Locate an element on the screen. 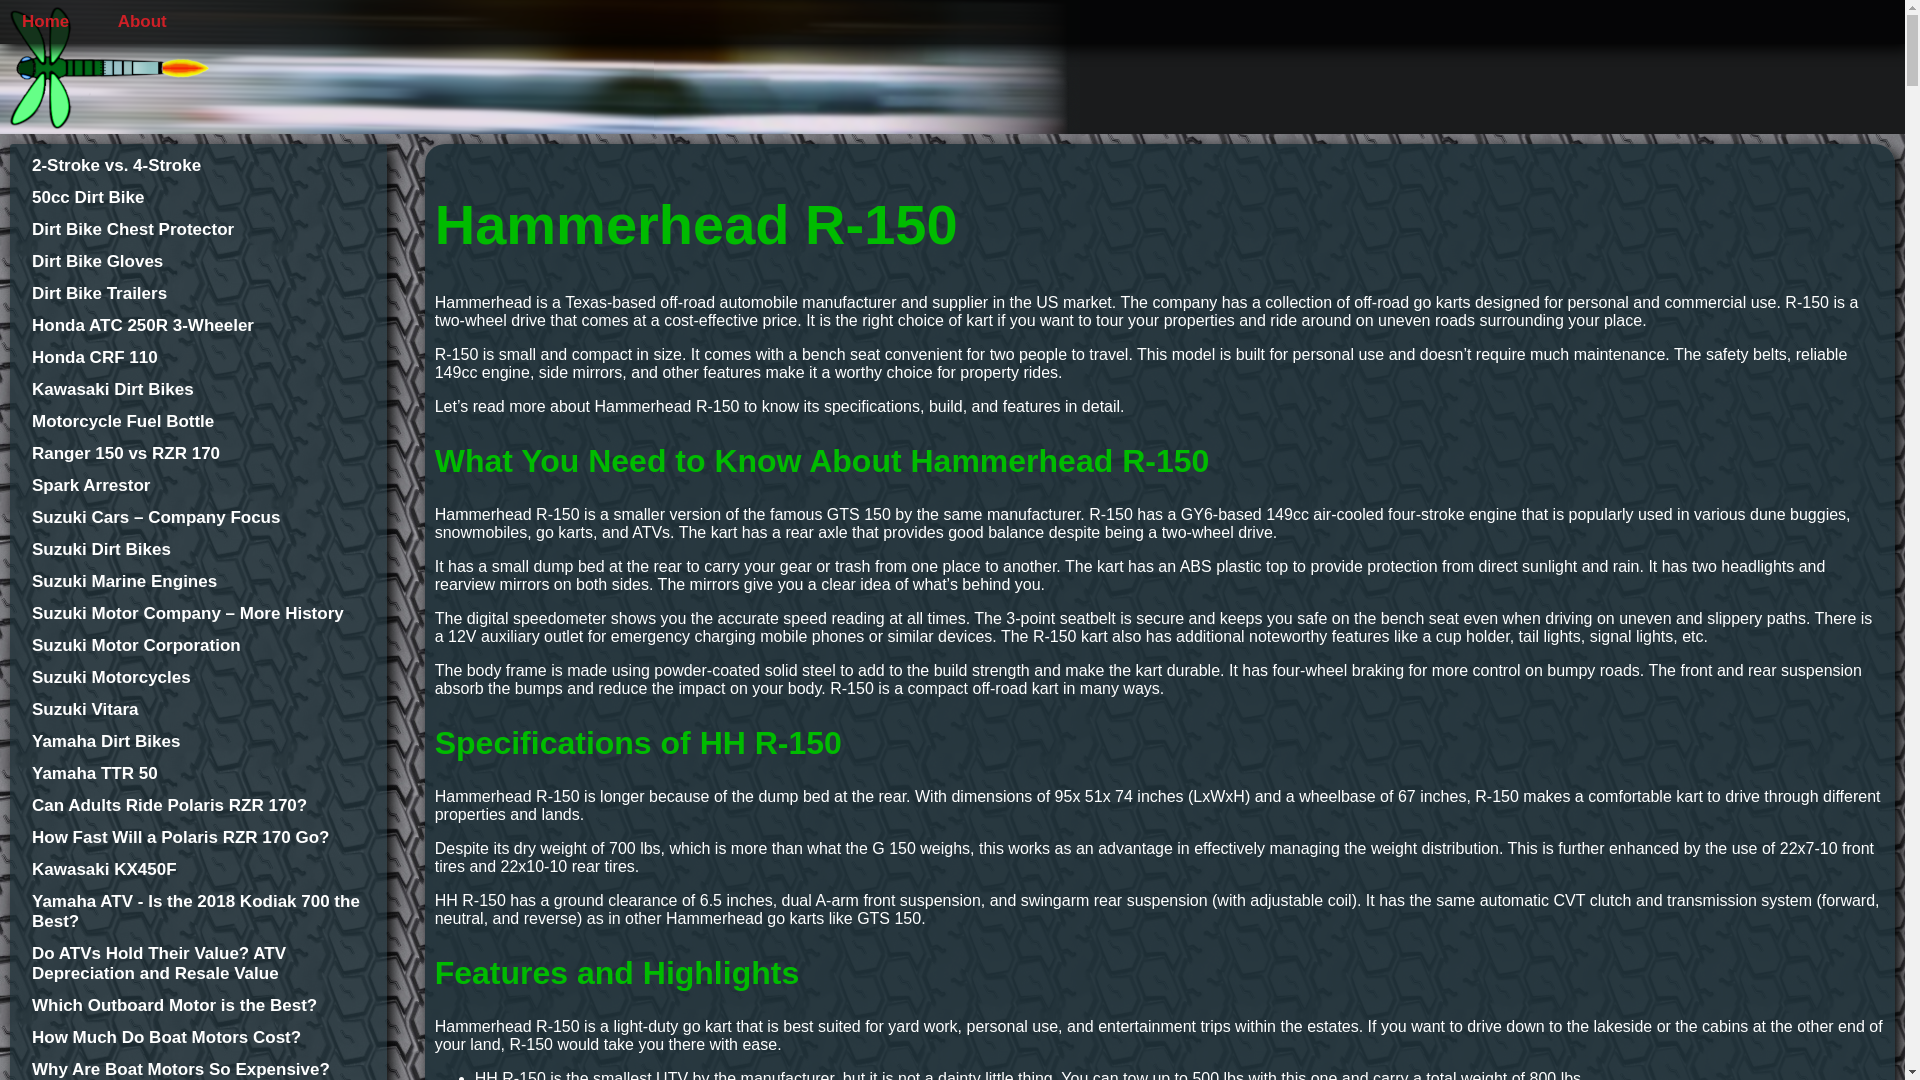 The width and height of the screenshot is (1920, 1080). Kawasaki KX450F is located at coordinates (198, 870).